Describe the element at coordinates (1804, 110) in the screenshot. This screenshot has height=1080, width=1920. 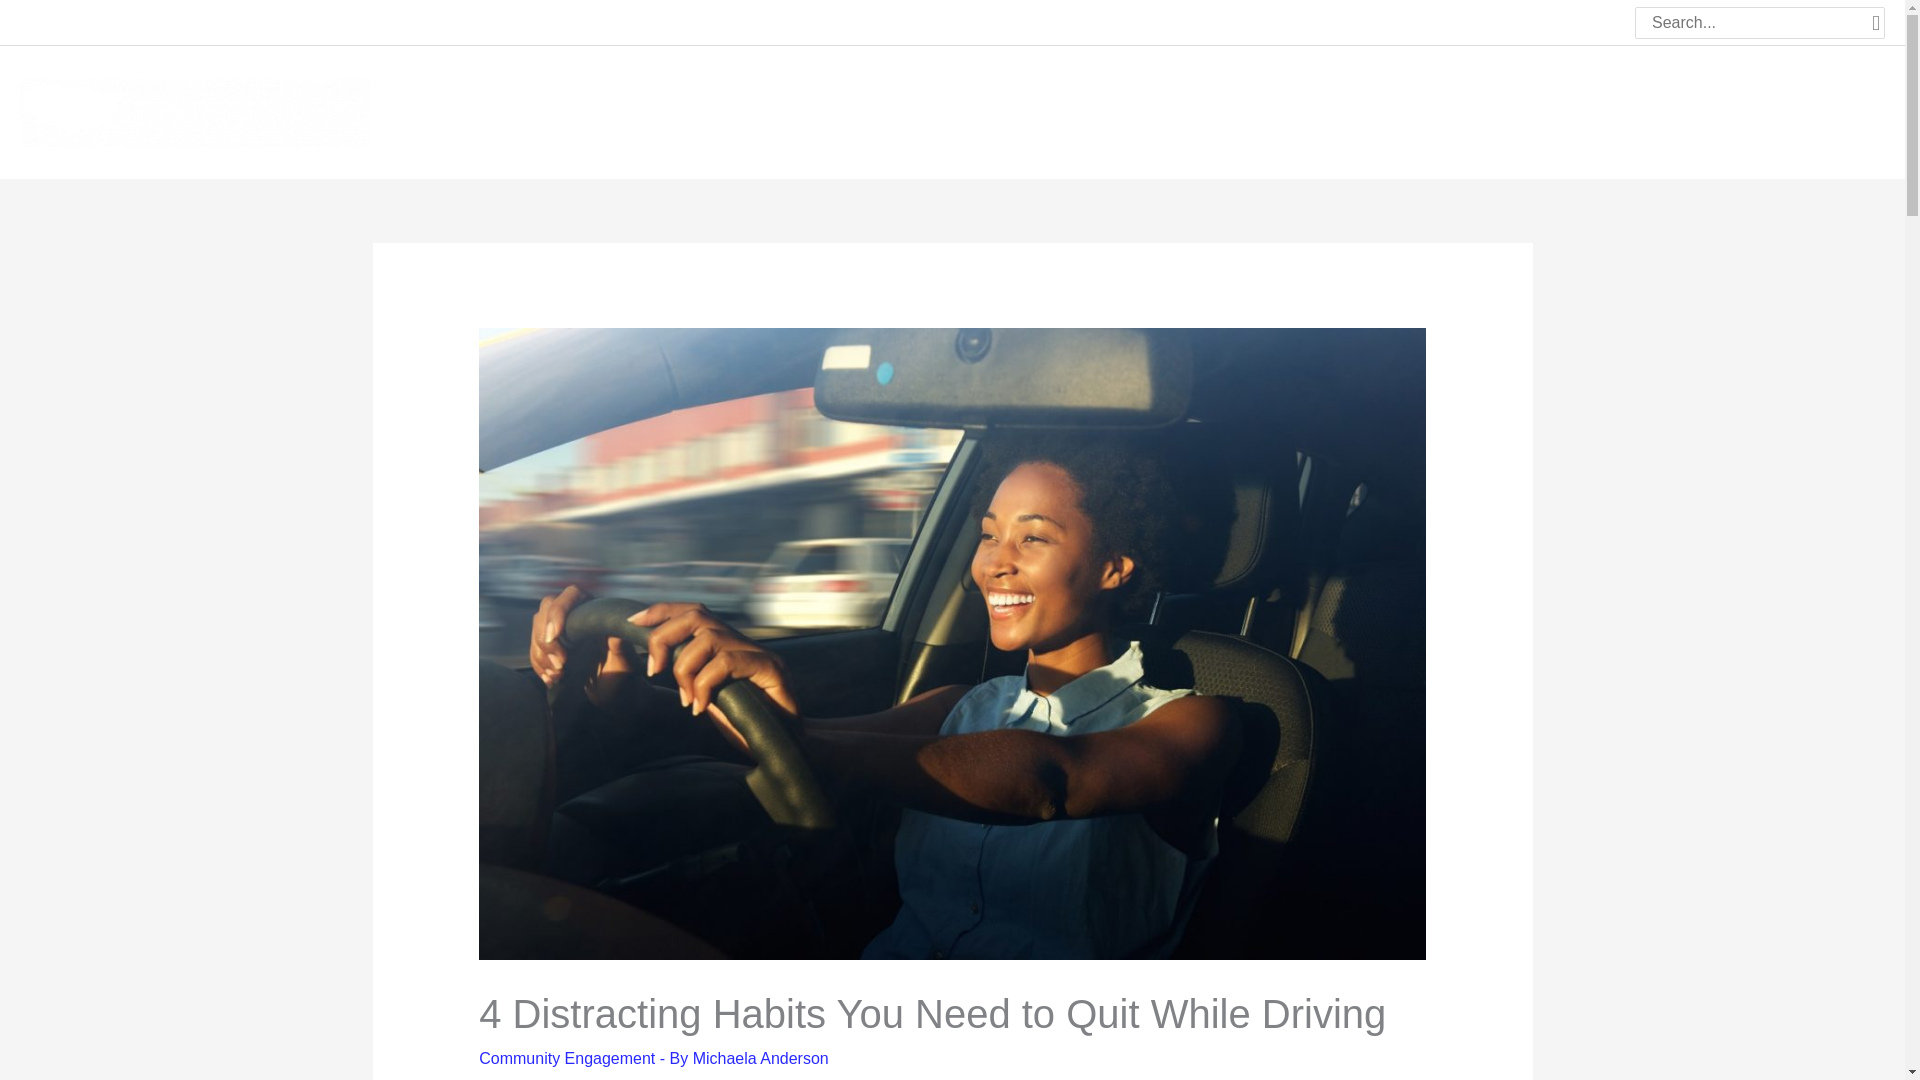
I see `Sustainable Living` at that location.